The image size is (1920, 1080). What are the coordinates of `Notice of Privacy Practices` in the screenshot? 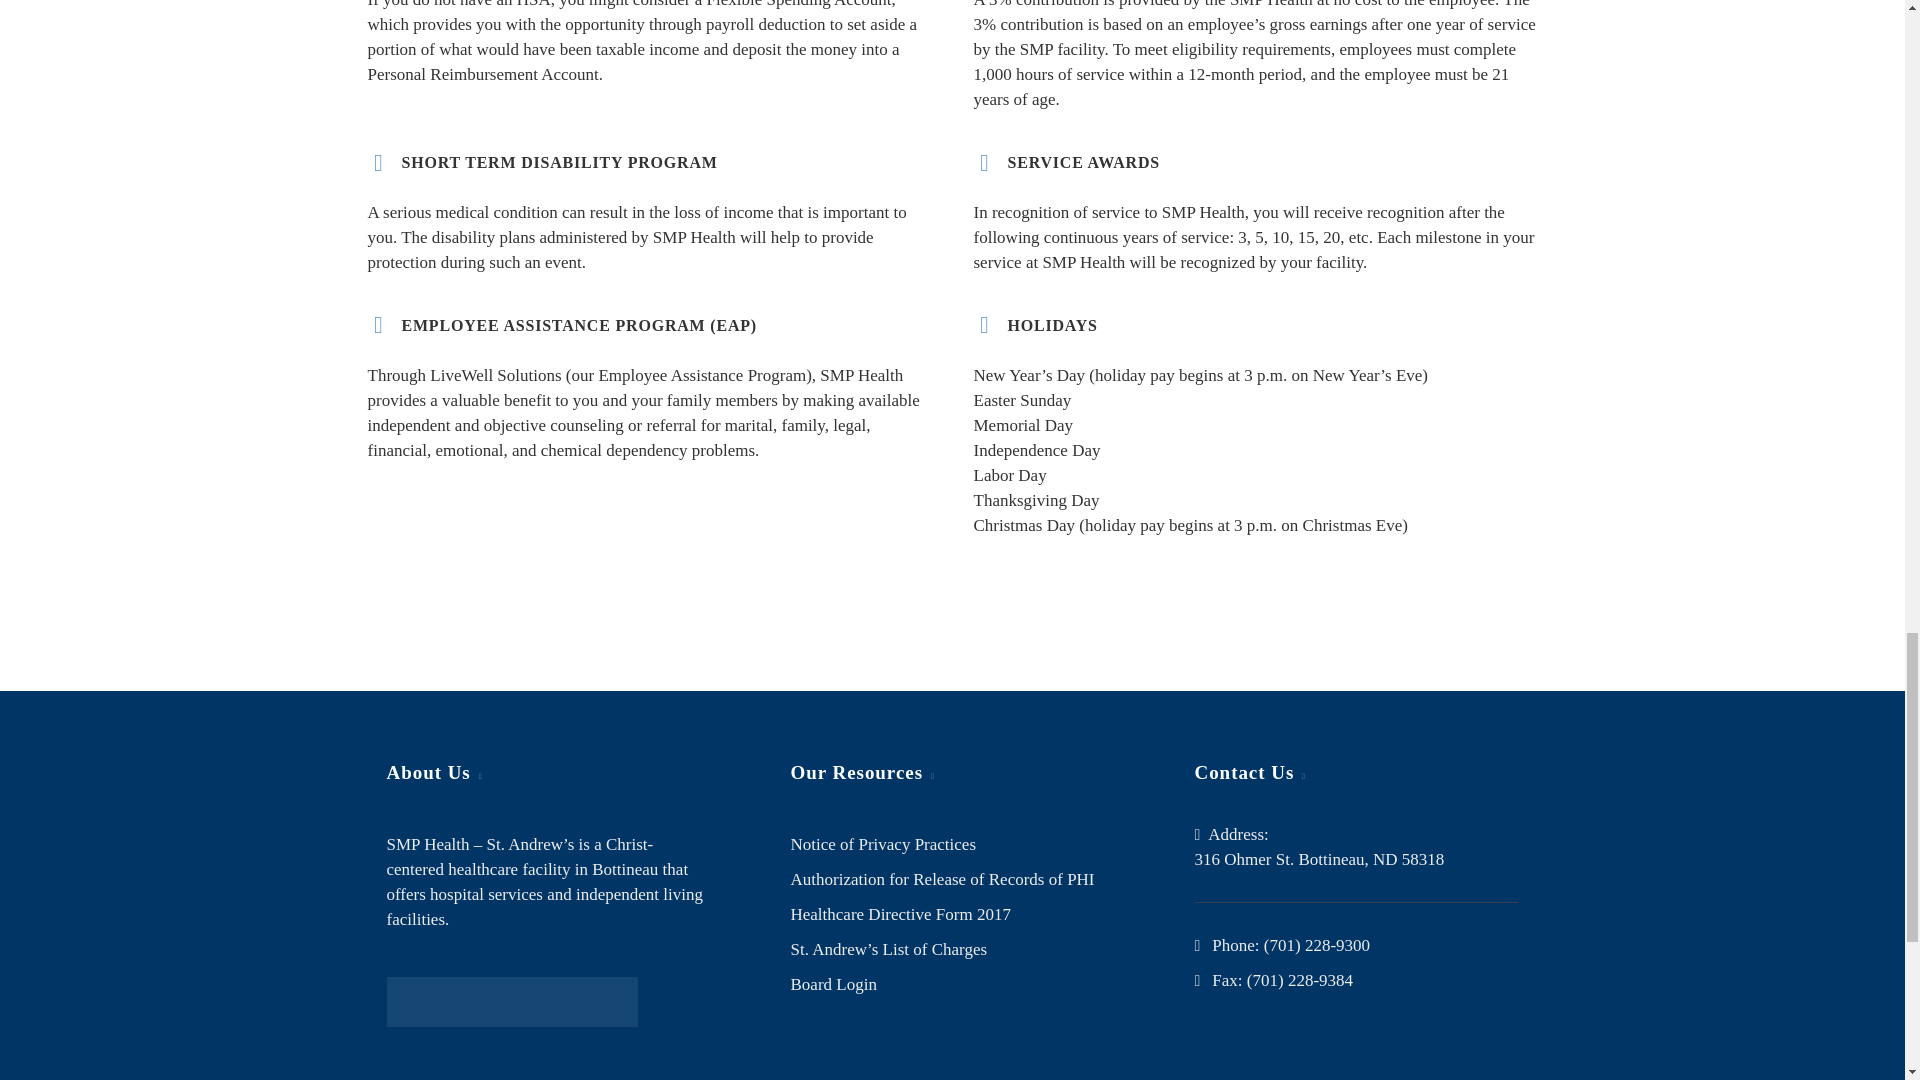 It's located at (882, 844).